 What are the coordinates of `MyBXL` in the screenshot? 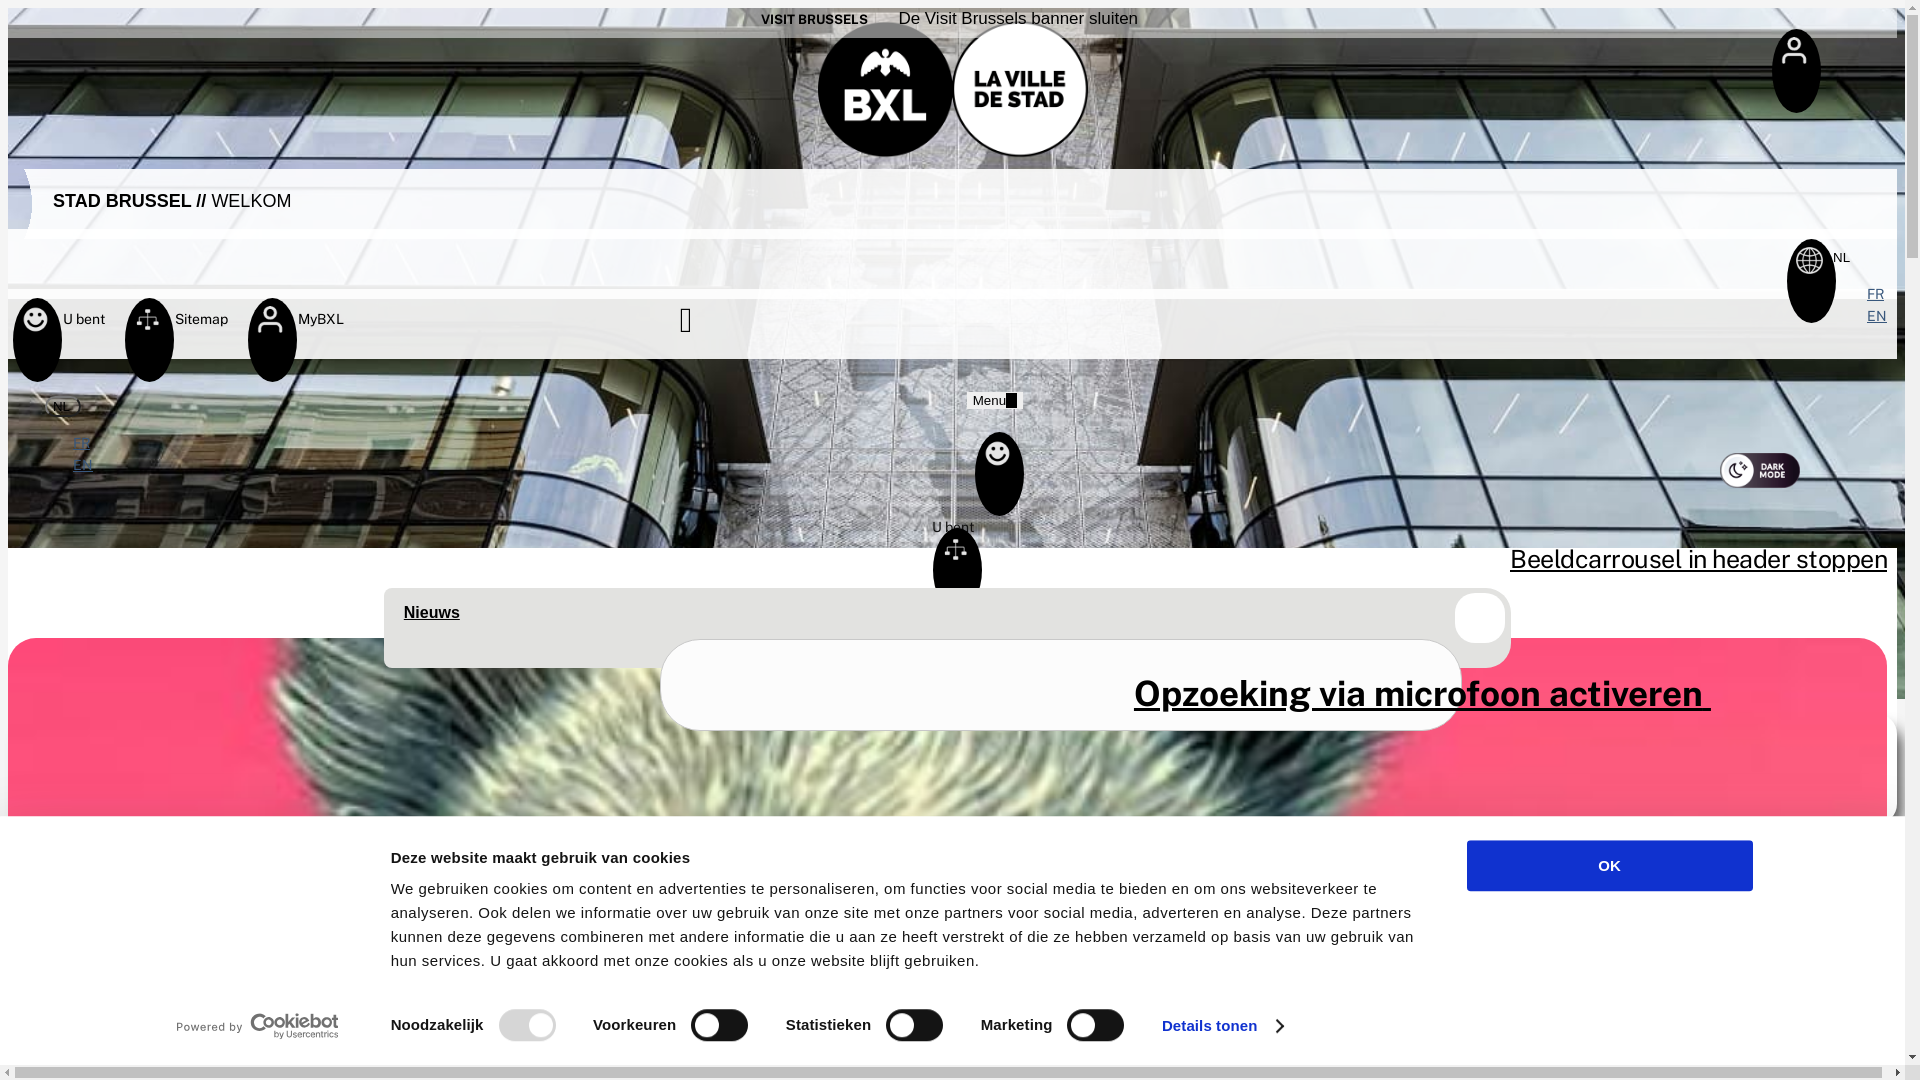 It's located at (270, 328).